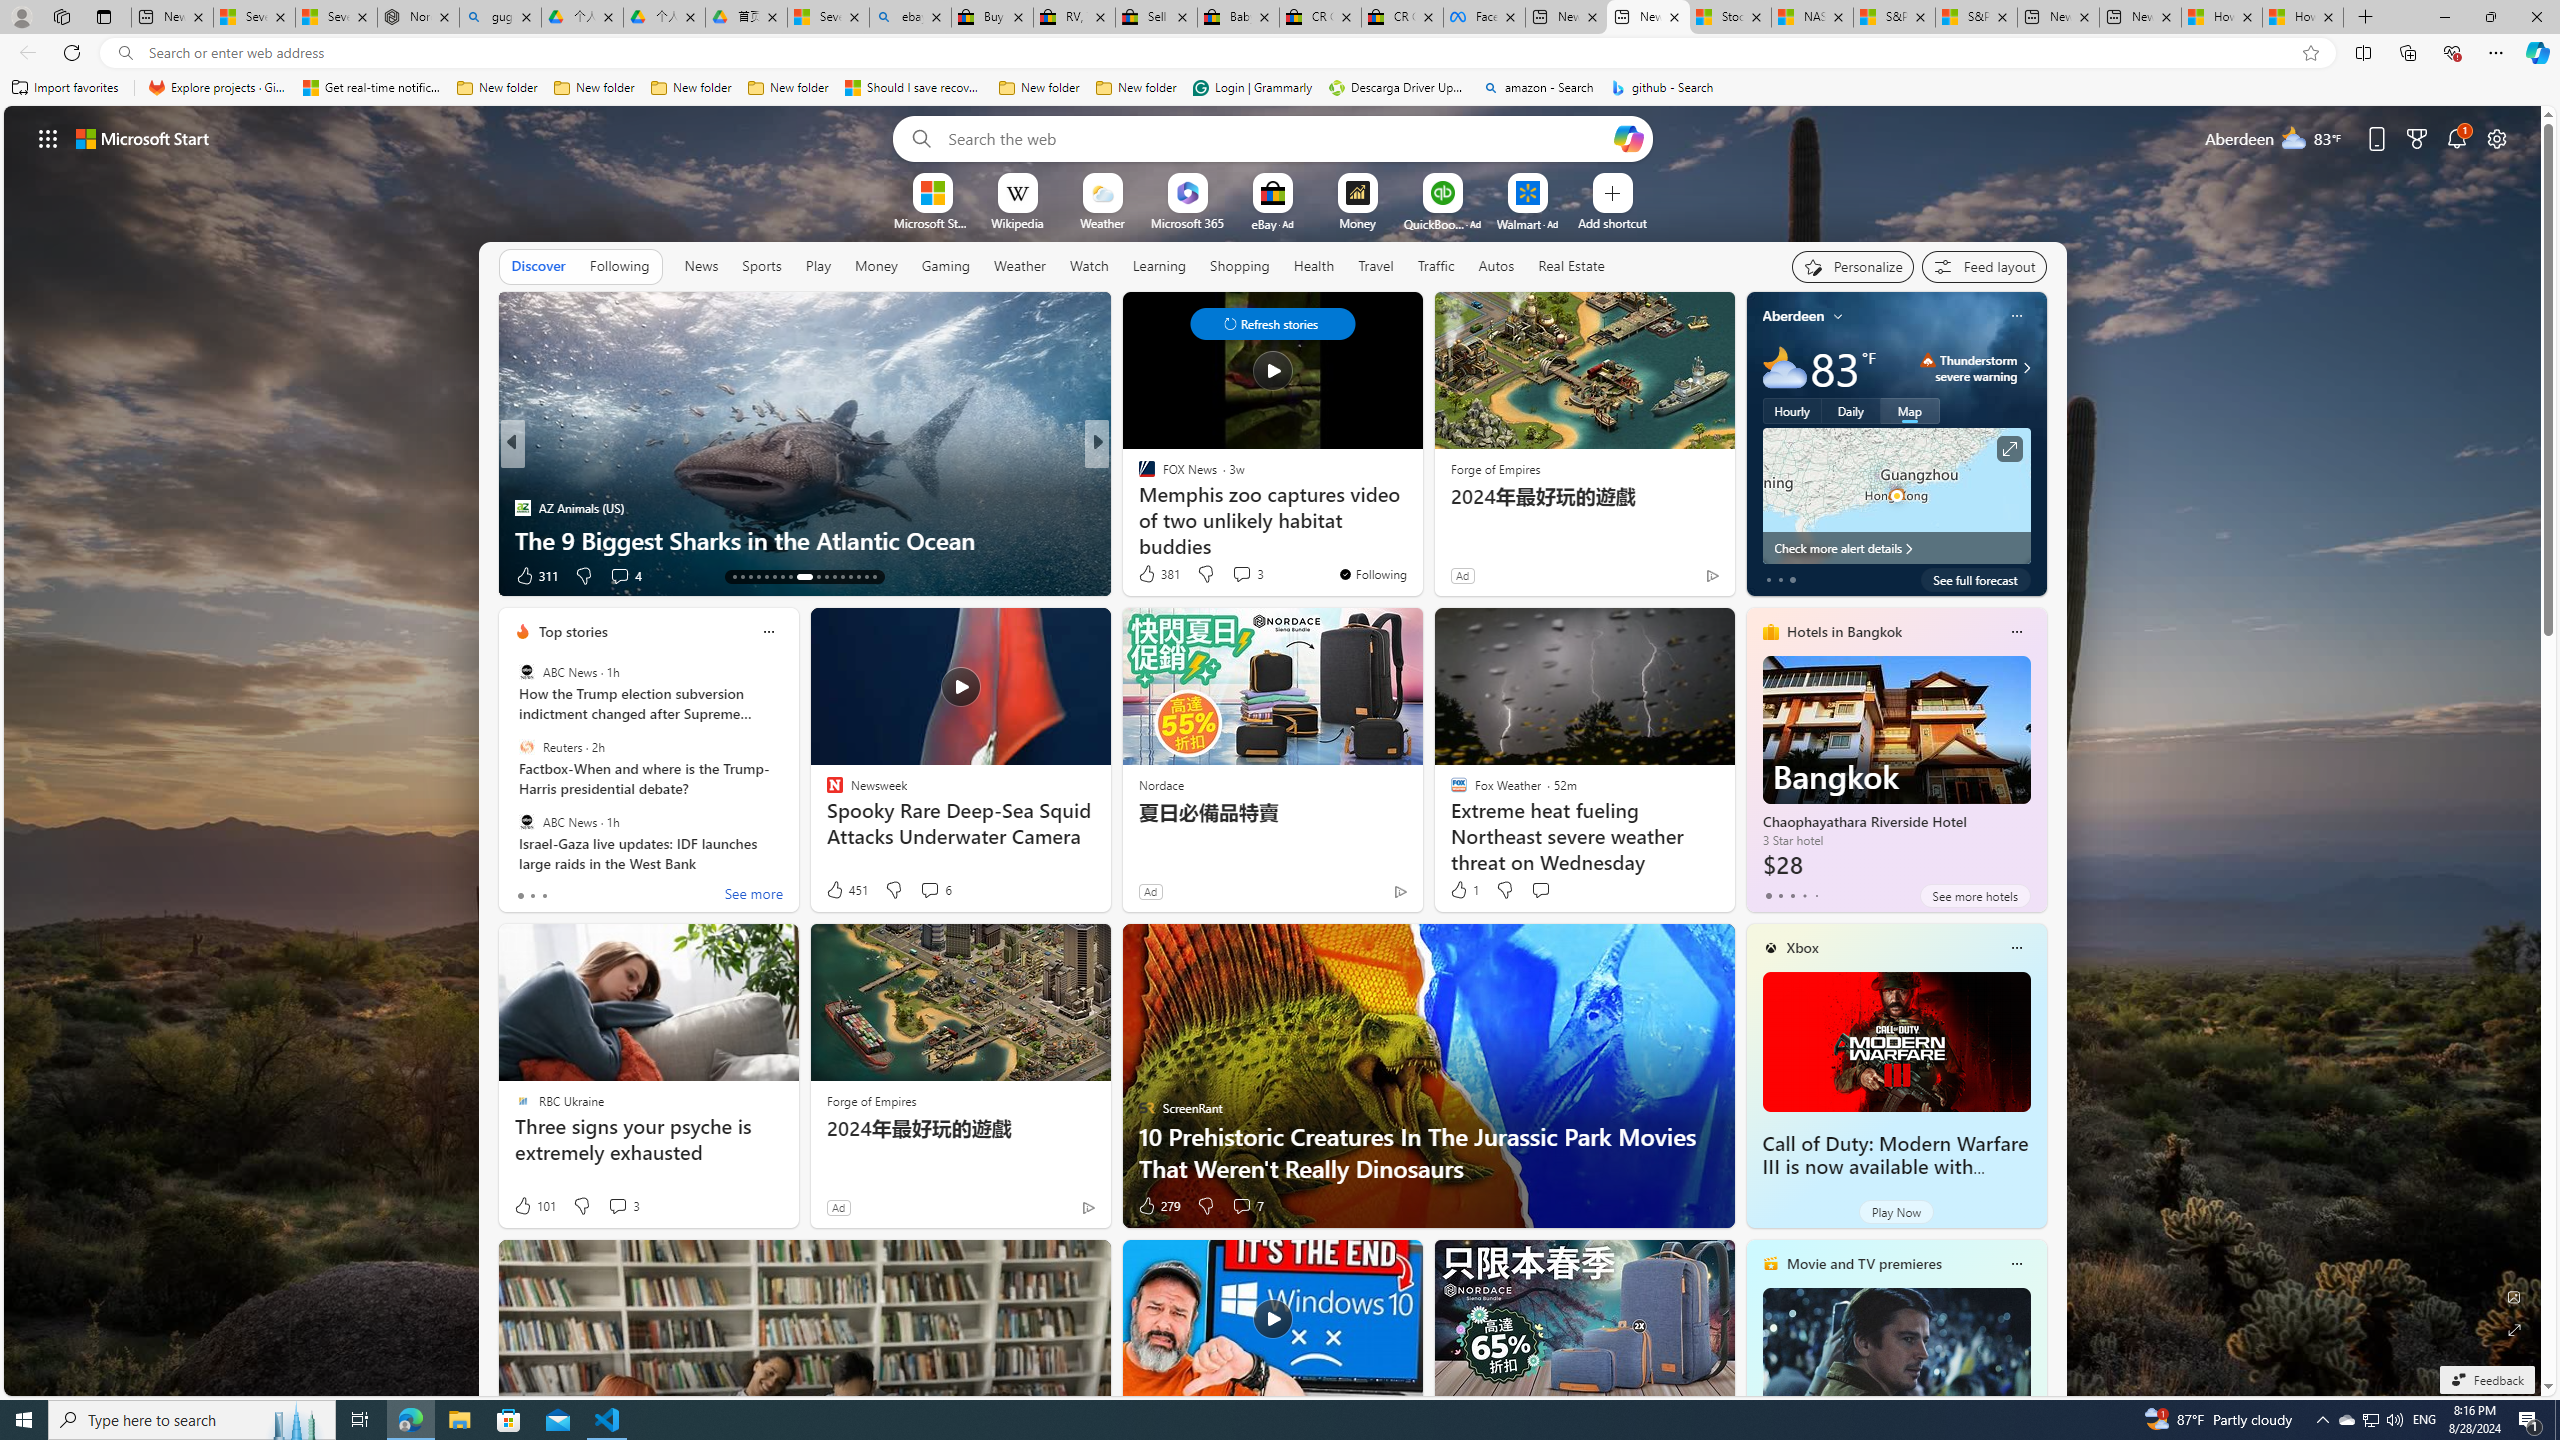 The image size is (2560, 1440). What do you see at coordinates (1145, 576) in the screenshot?
I see `3 Like` at bounding box center [1145, 576].